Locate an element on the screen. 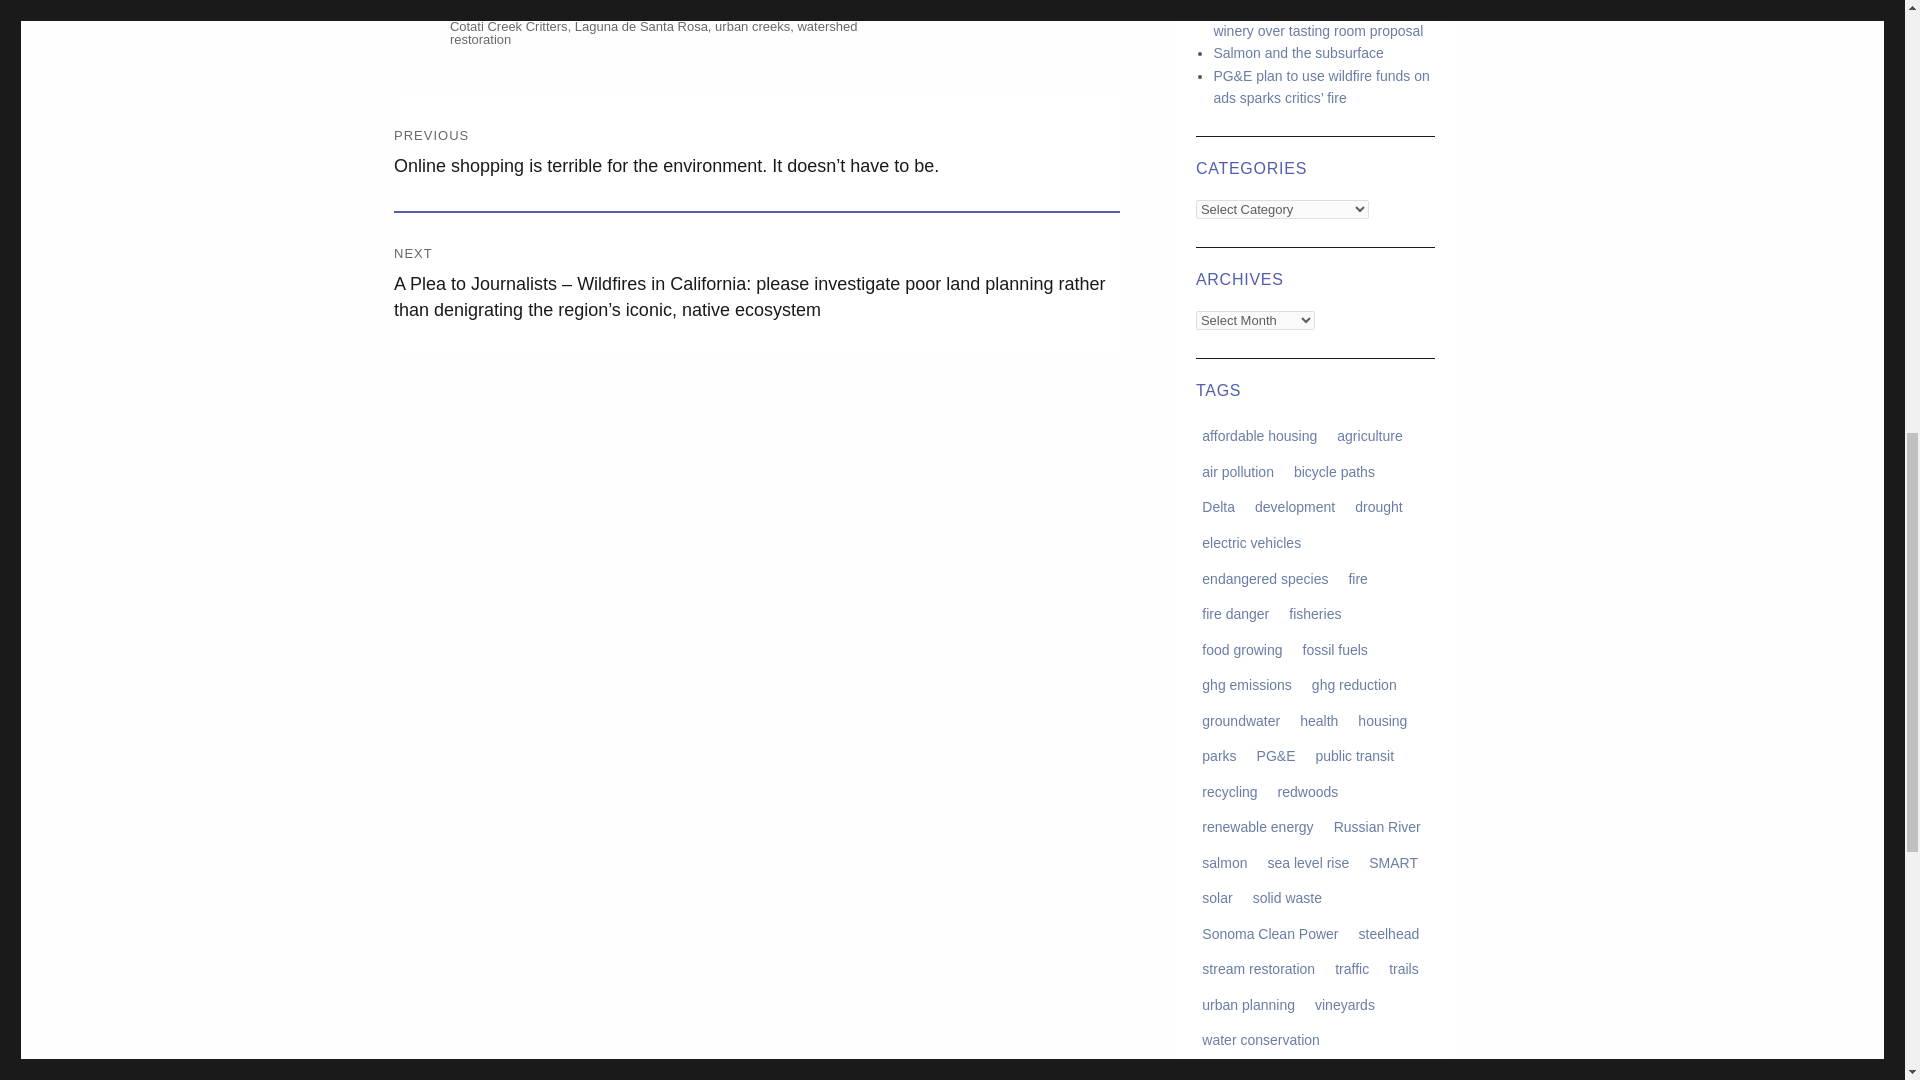  Wildlife is located at coordinates (512, 7).